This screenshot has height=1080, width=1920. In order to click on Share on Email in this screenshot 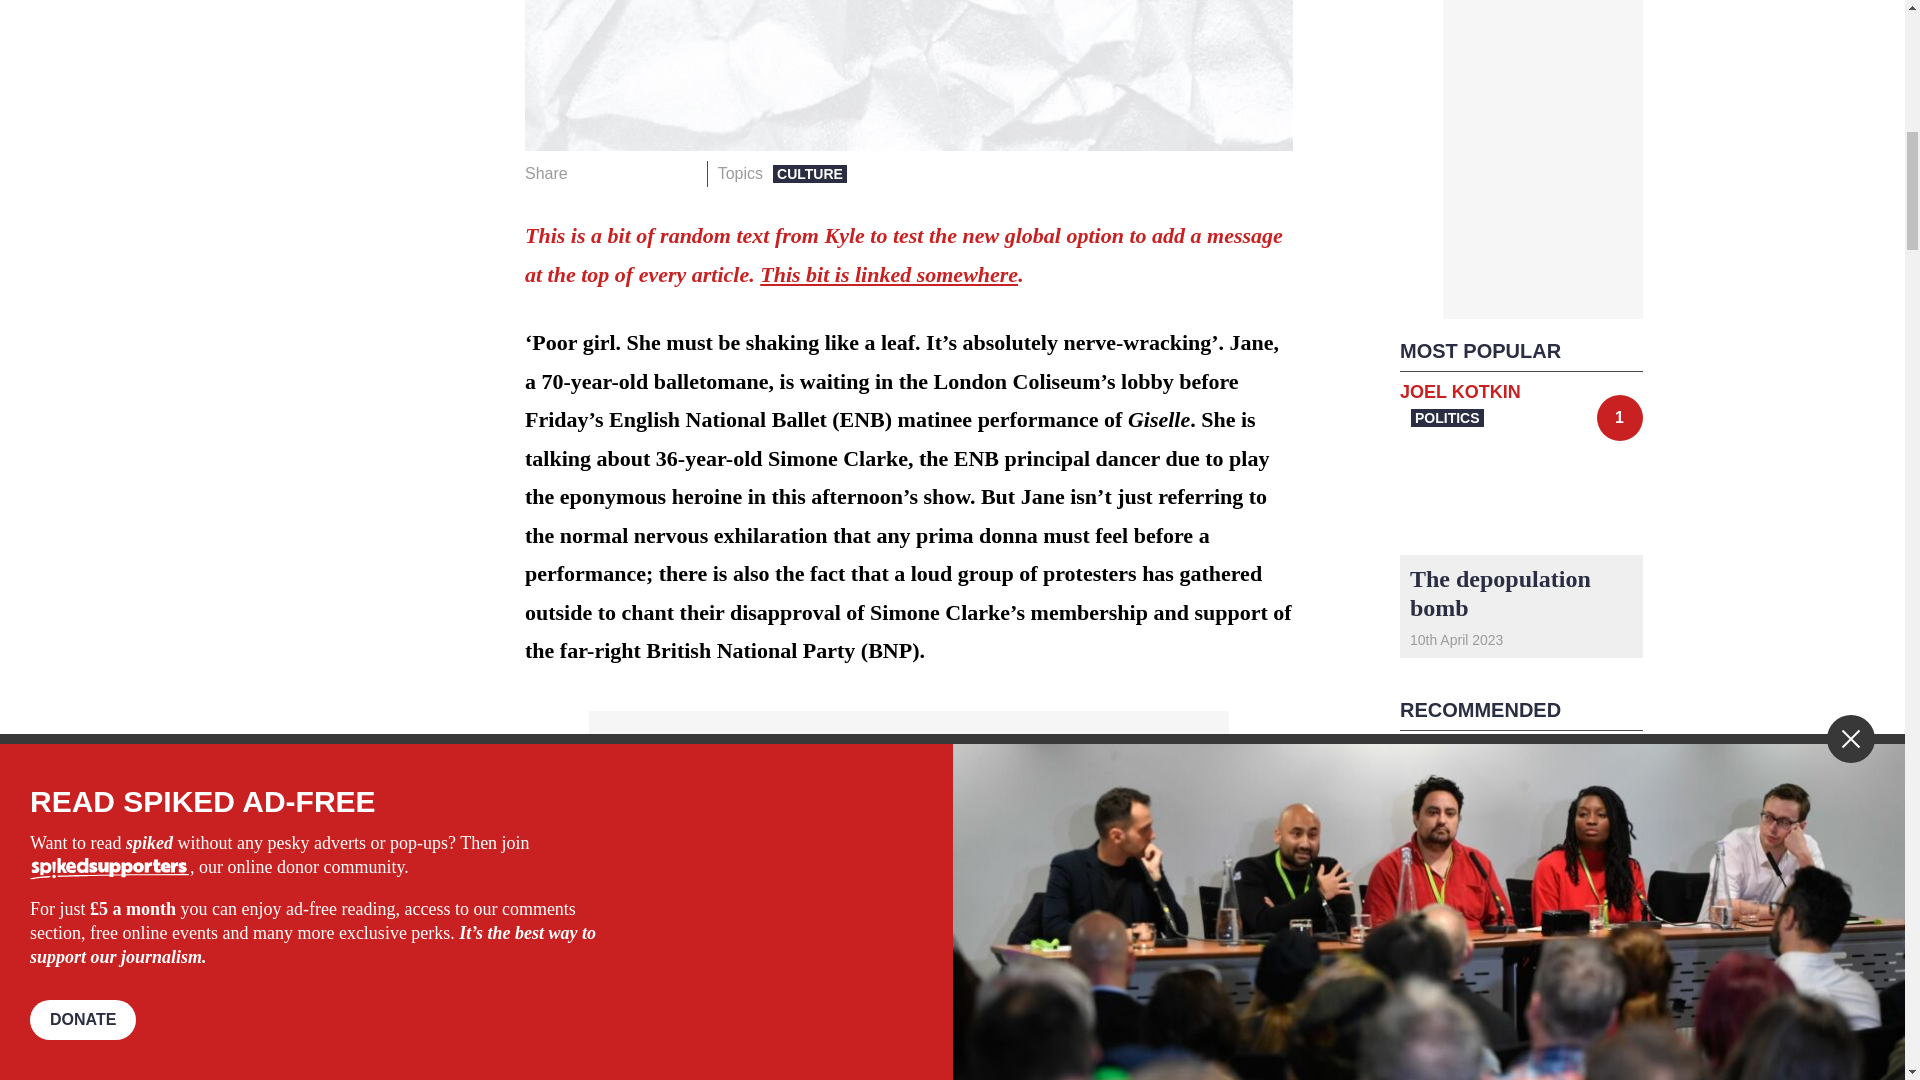, I will do `click(683, 173)`.